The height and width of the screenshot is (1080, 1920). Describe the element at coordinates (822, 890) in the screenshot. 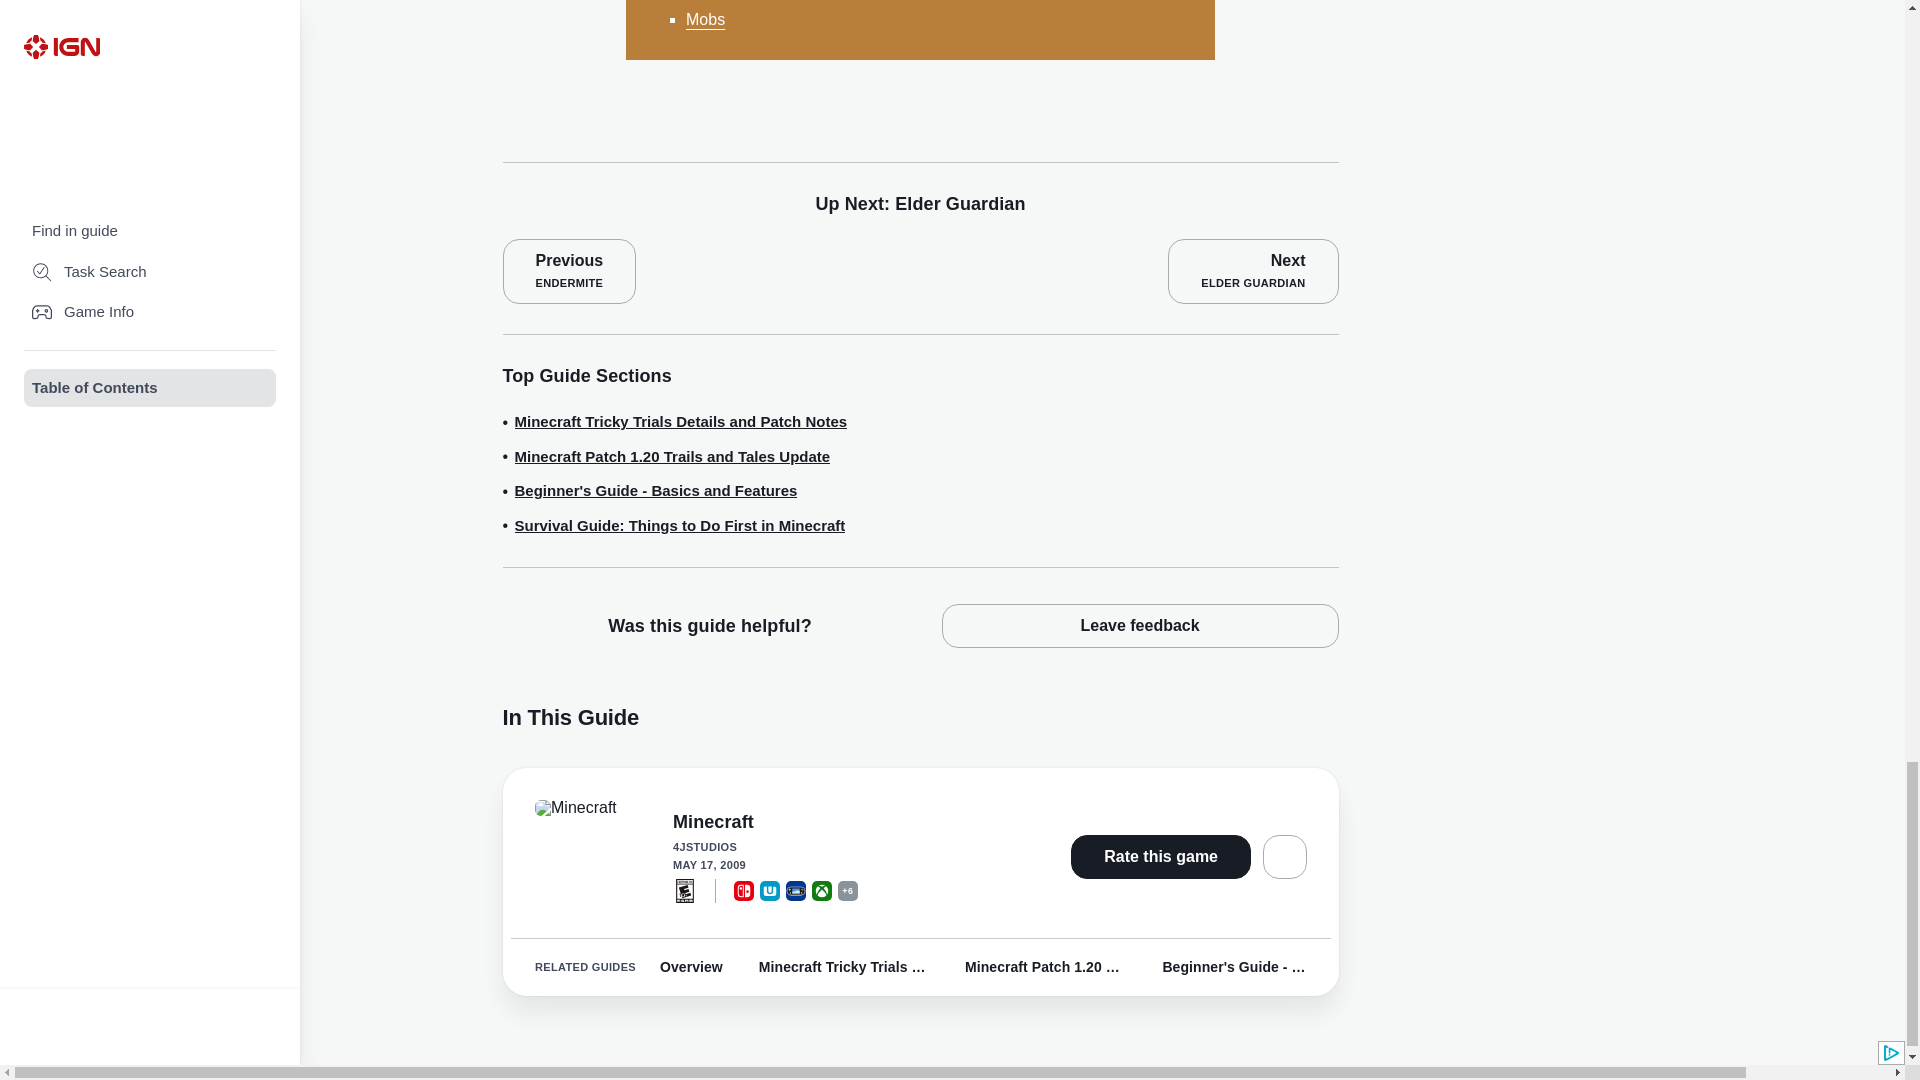

I see `Xbox One` at that location.